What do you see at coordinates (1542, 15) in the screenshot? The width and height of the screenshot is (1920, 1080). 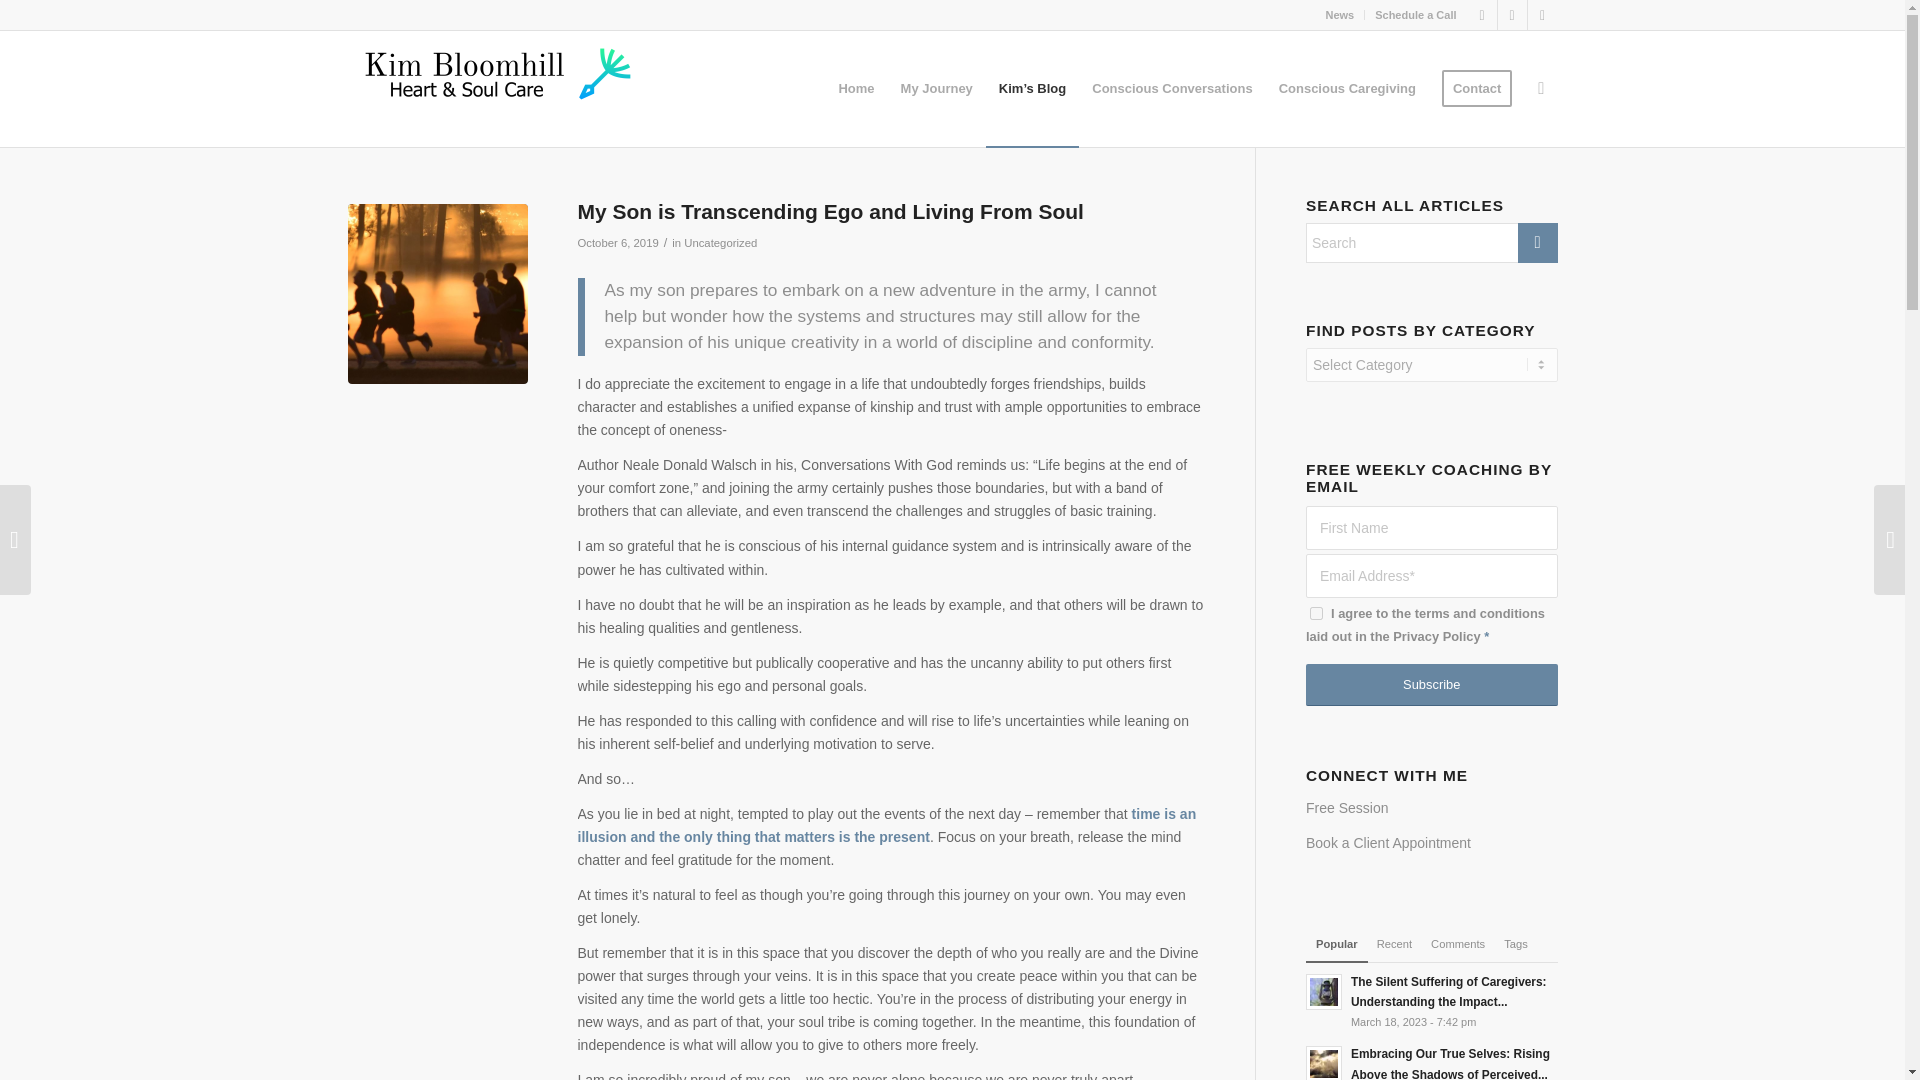 I see `Mail` at bounding box center [1542, 15].